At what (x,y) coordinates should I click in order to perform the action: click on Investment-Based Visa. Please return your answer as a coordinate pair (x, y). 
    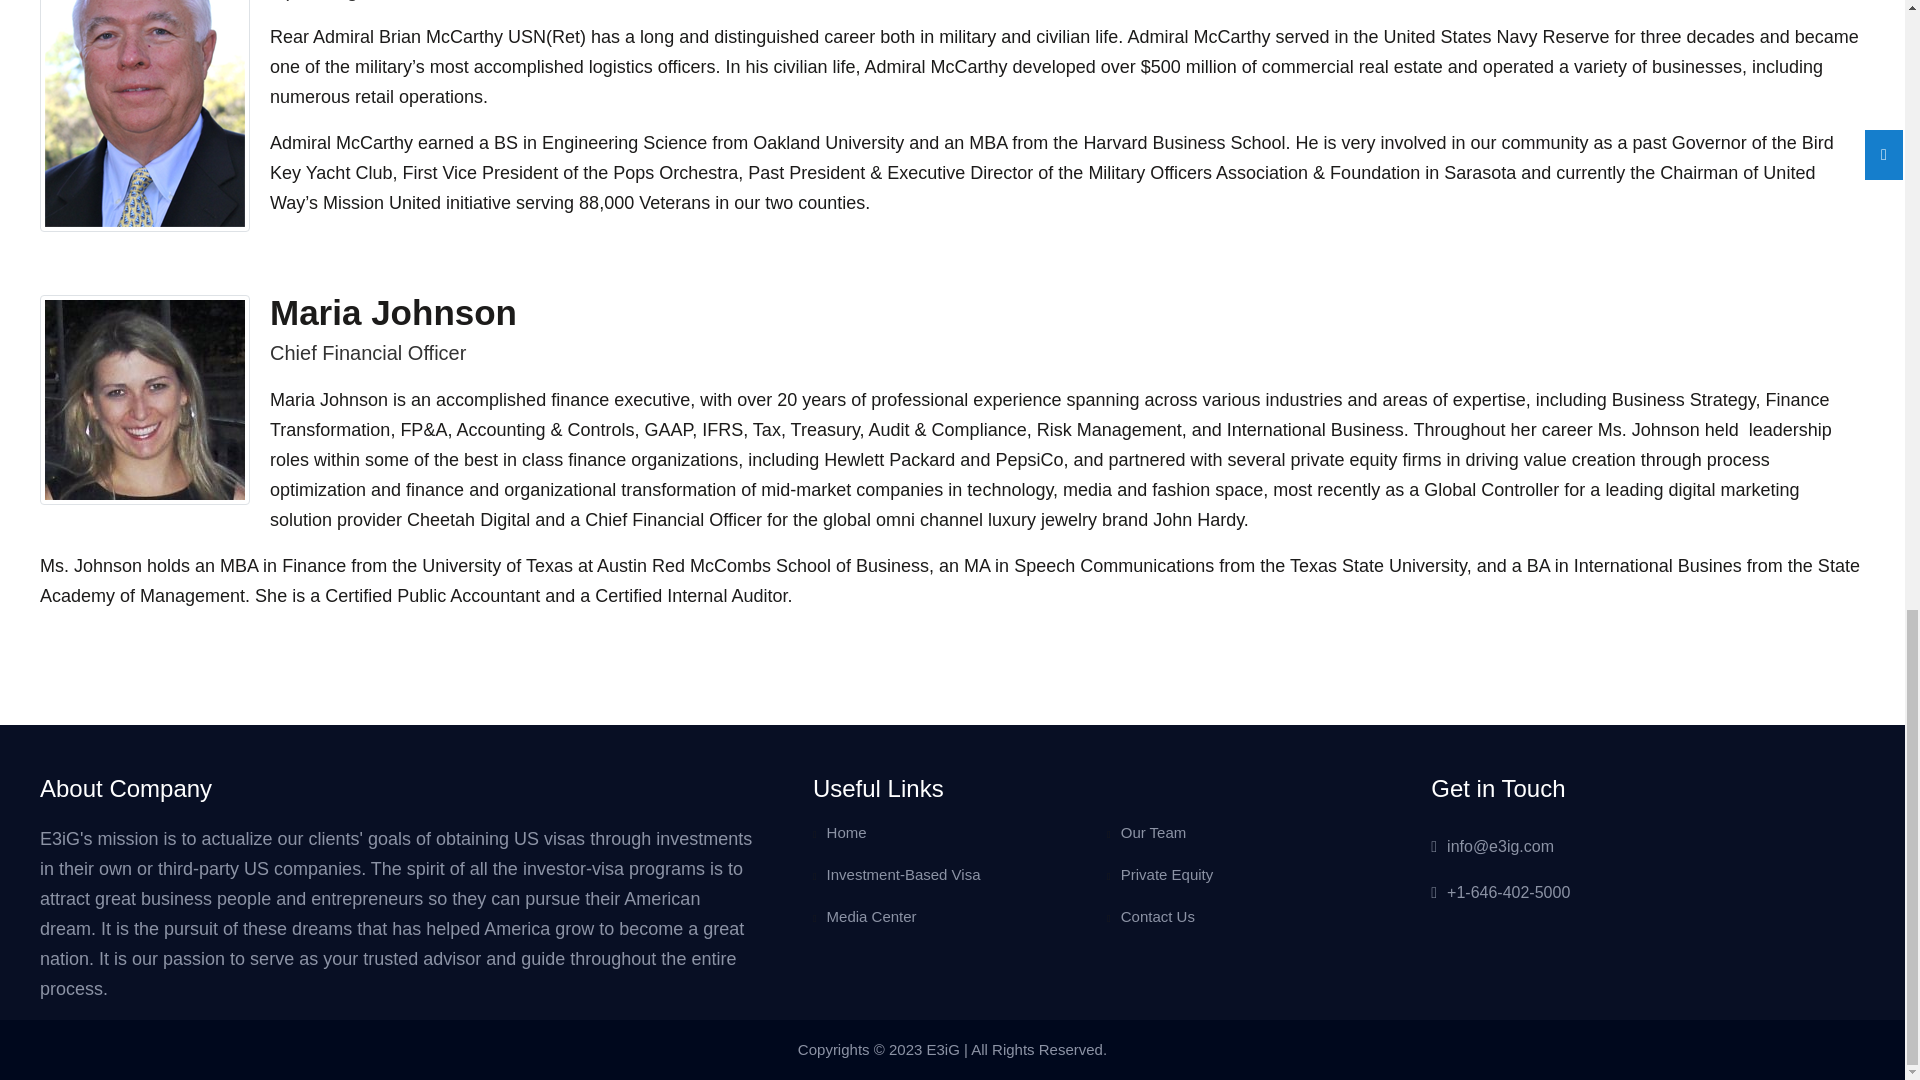
    Looking at the image, I should click on (904, 874).